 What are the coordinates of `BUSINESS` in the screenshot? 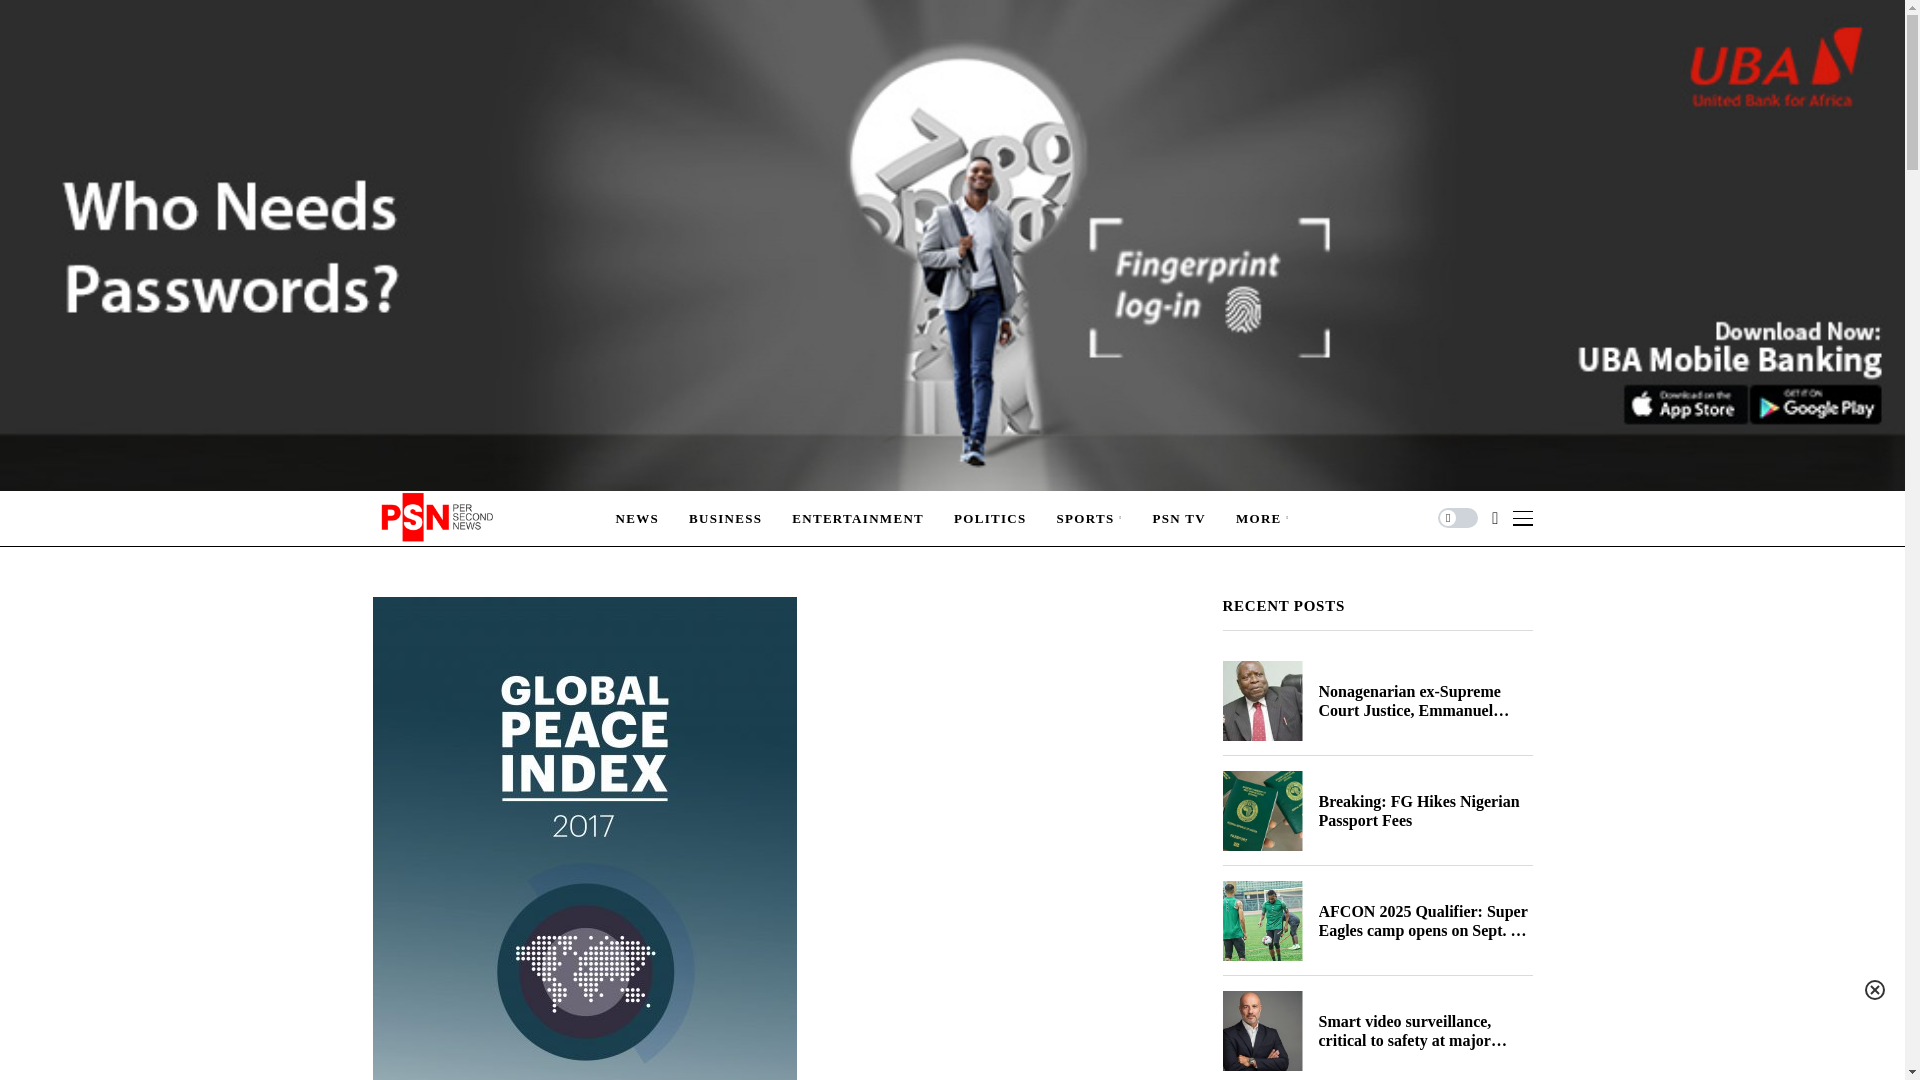 It's located at (726, 518).